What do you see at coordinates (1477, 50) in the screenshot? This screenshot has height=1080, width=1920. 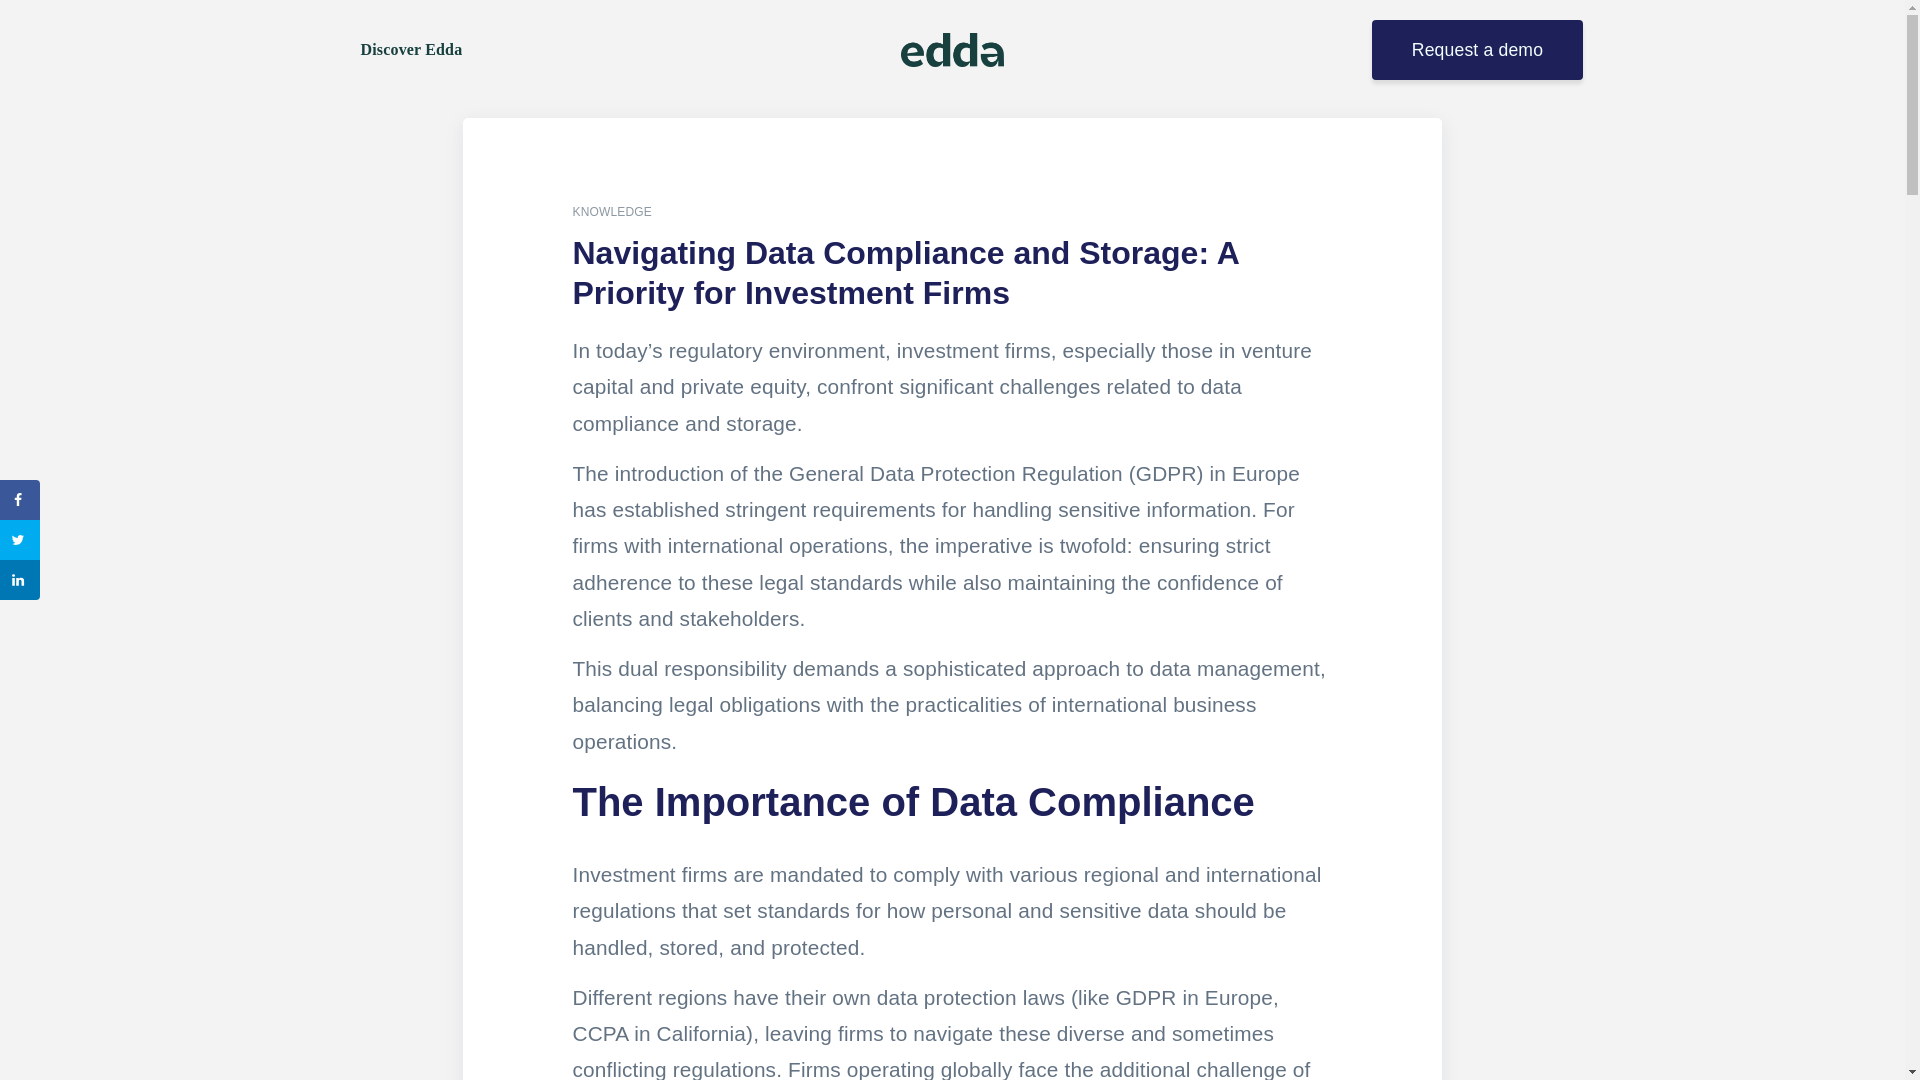 I see `Request a demo` at bounding box center [1477, 50].